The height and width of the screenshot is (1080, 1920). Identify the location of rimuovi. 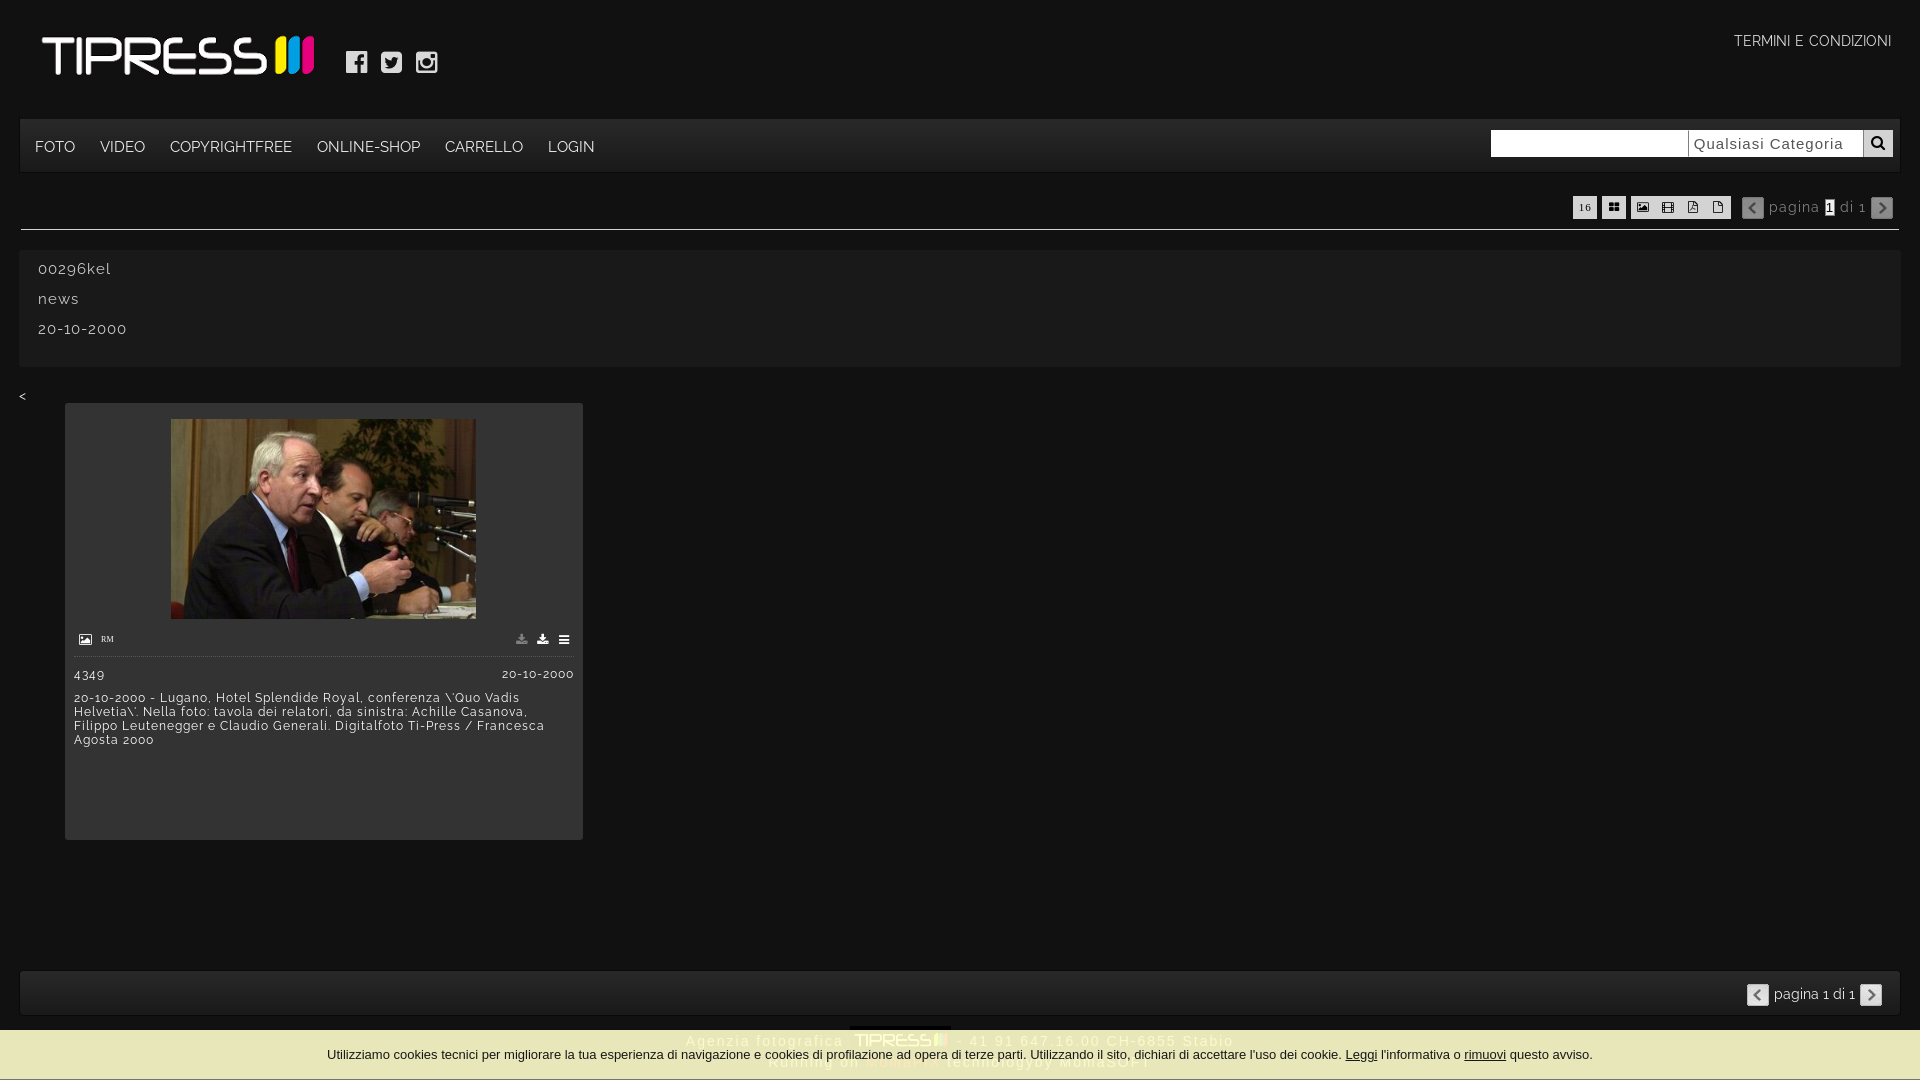
(1485, 1054).